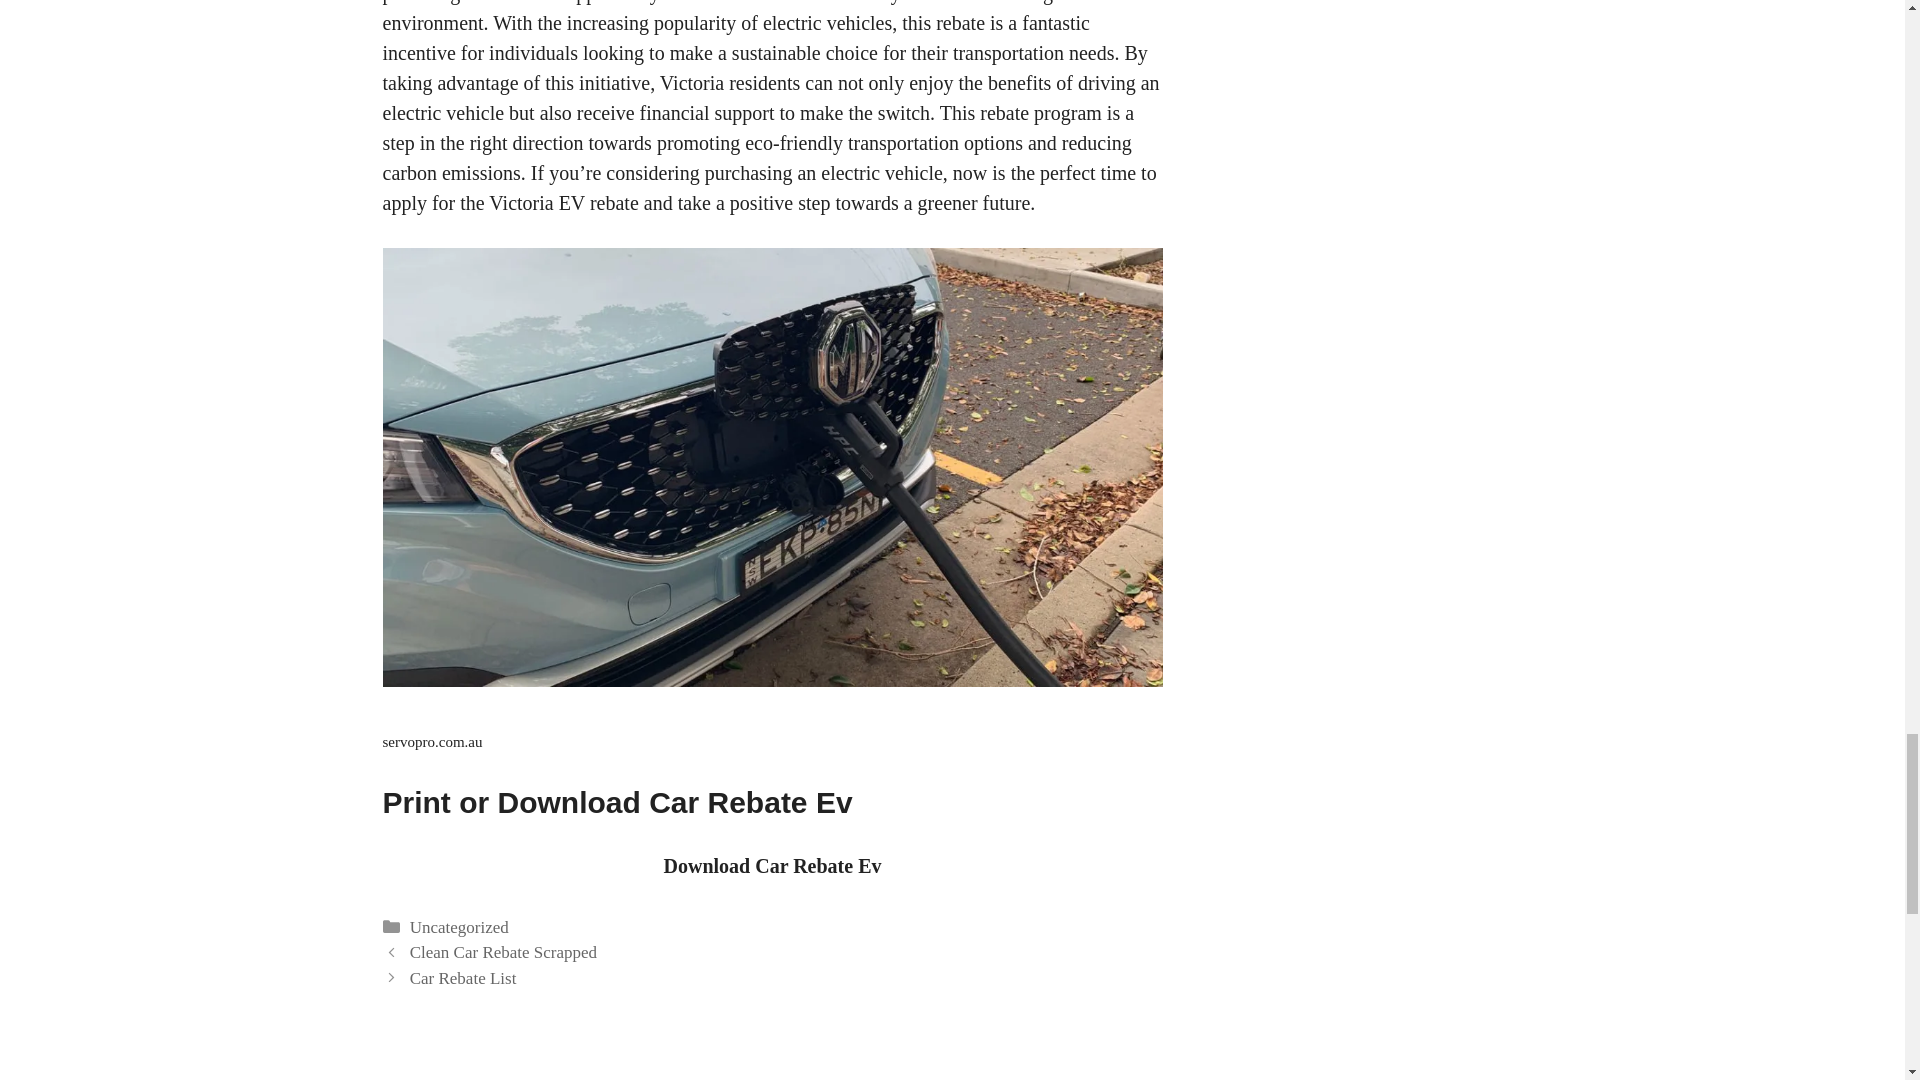 The width and height of the screenshot is (1920, 1080). Describe the element at coordinates (504, 952) in the screenshot. I see `Clean Car Rebate Scrapped` at that location.